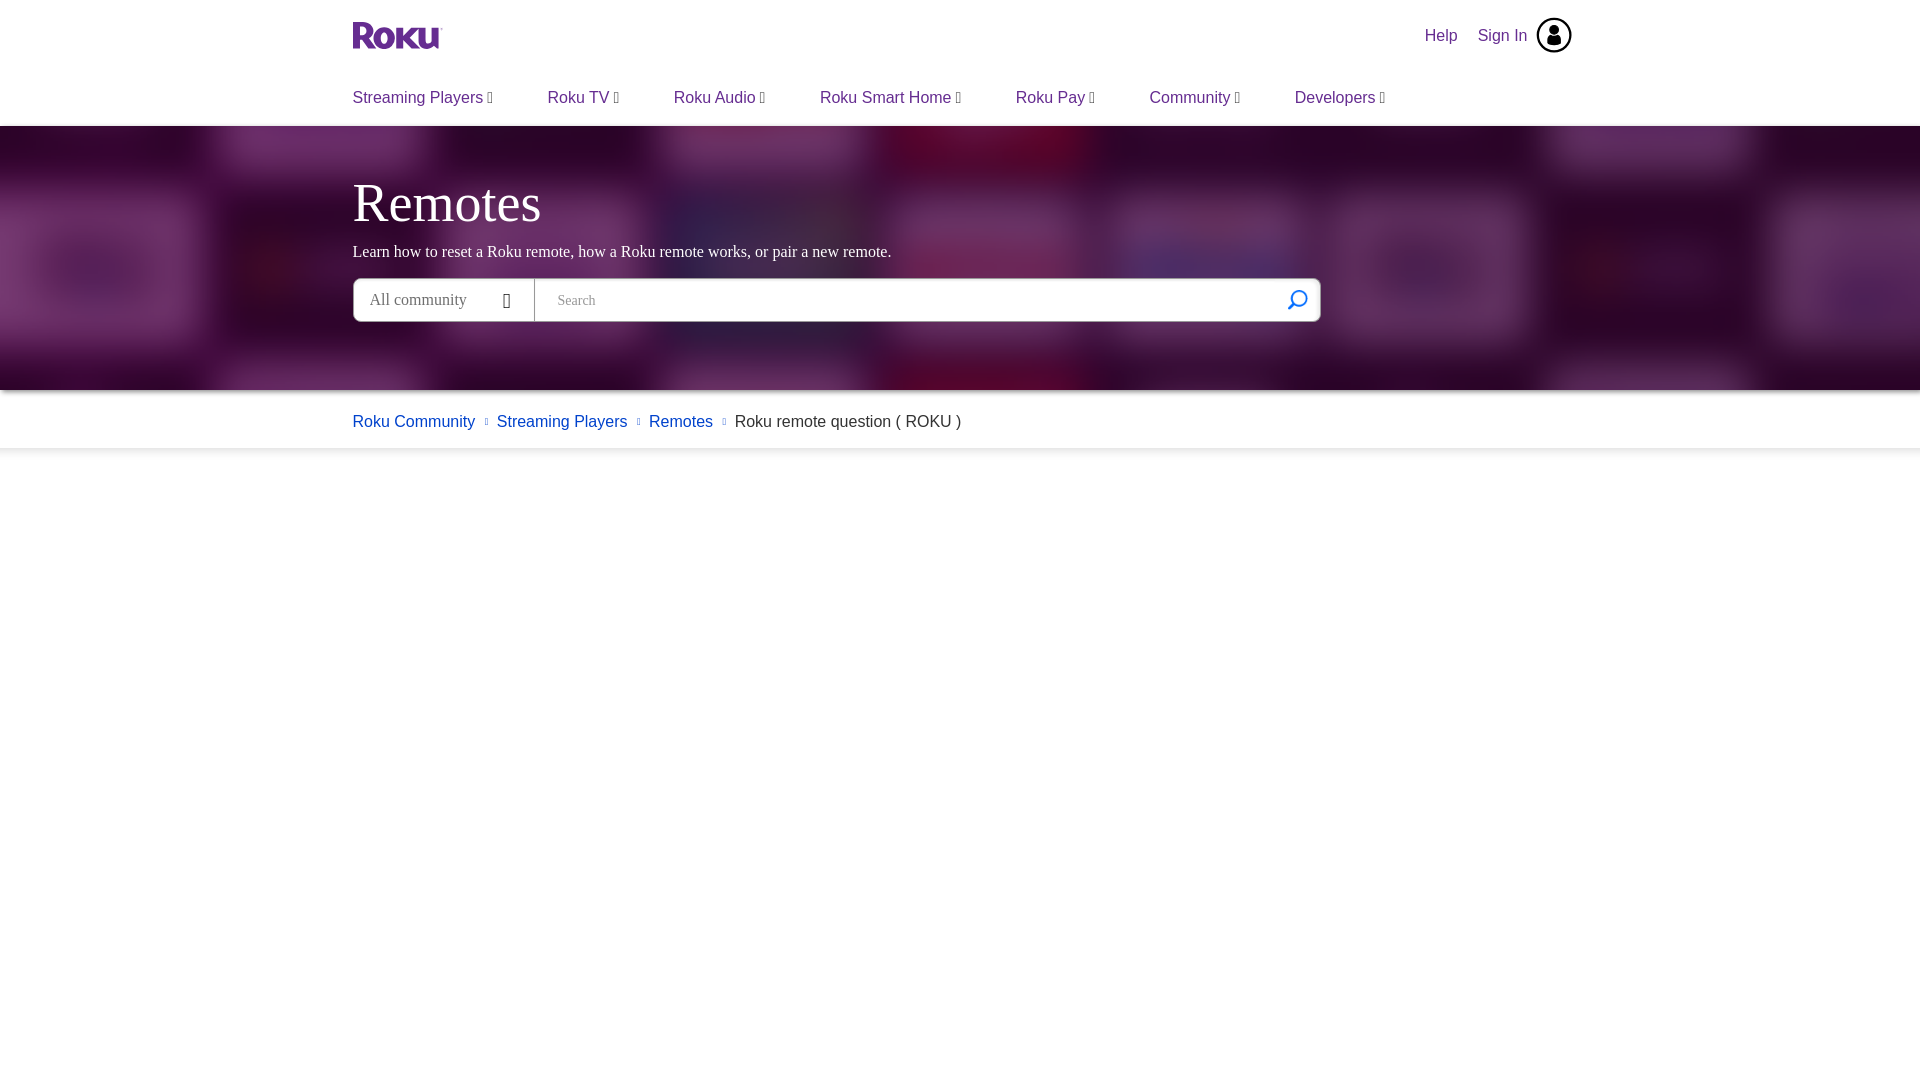  What do you see at coordinates (423, 97) in the screenshot?
I see `Streaming Players` at bounding box center [423, 97].